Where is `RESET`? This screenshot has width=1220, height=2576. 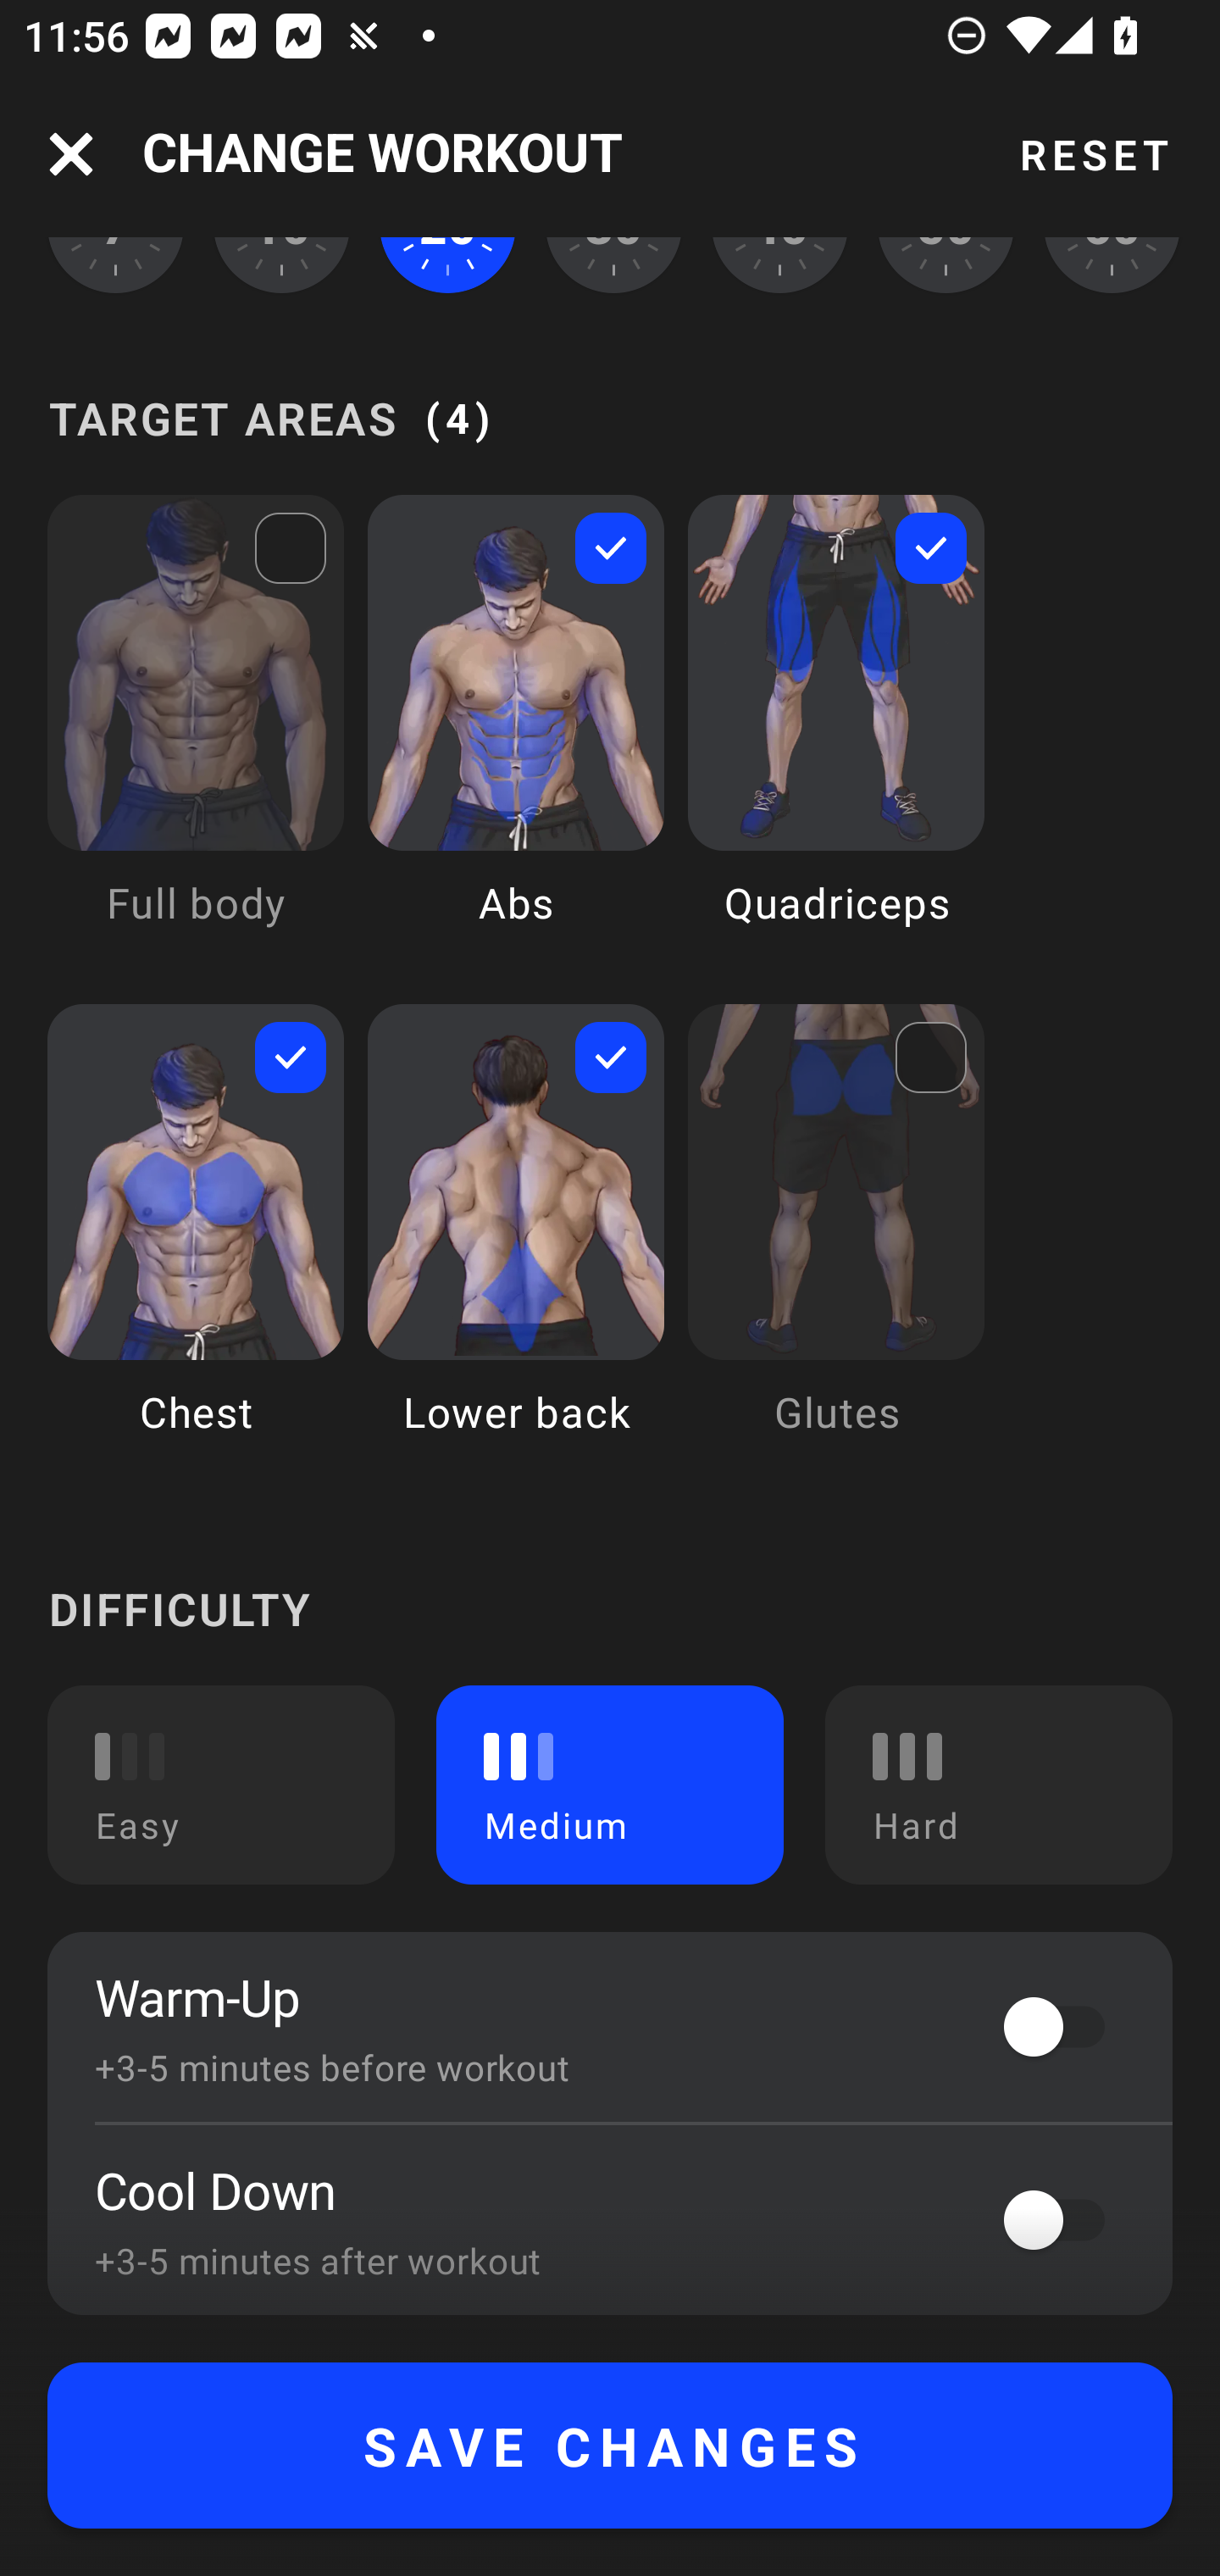
RESET is located at coordinates (1094, 154).